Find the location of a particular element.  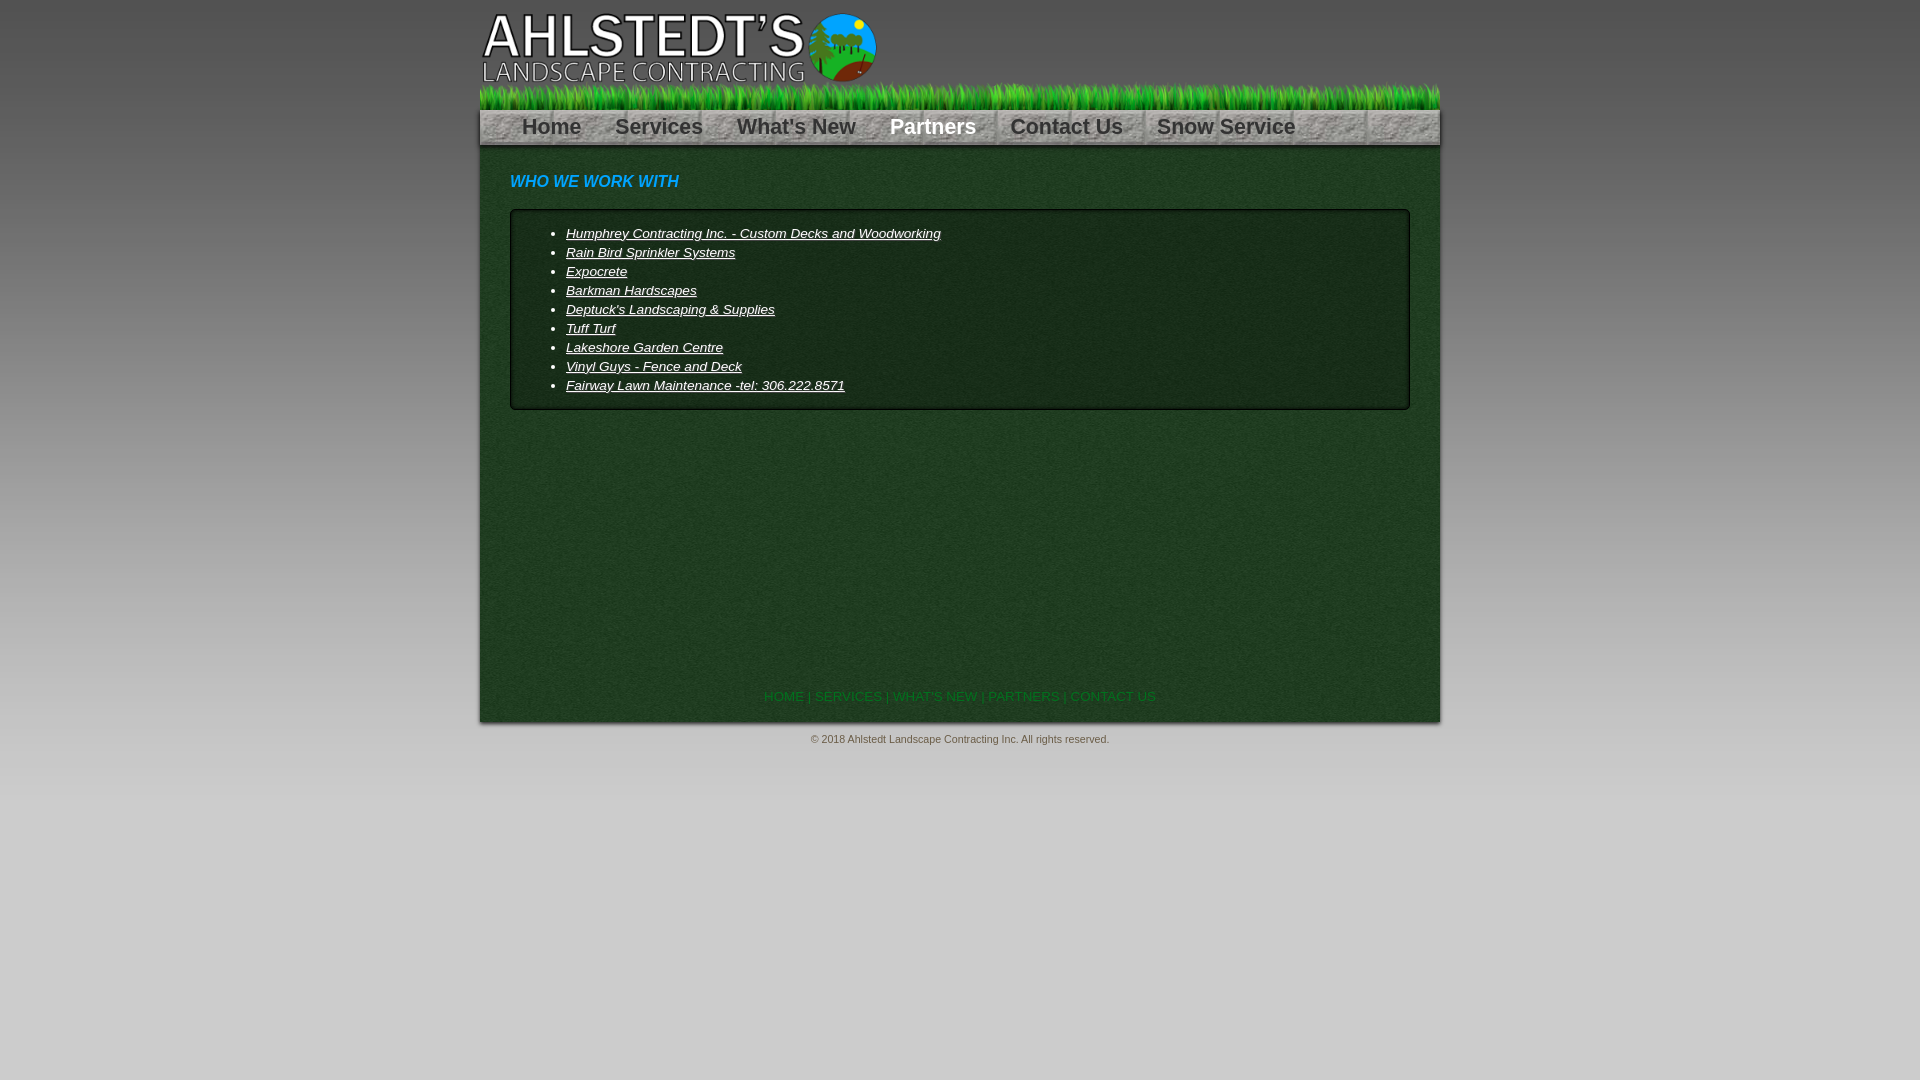

Barkman Hardscapes is located at coordinates (632, 290).